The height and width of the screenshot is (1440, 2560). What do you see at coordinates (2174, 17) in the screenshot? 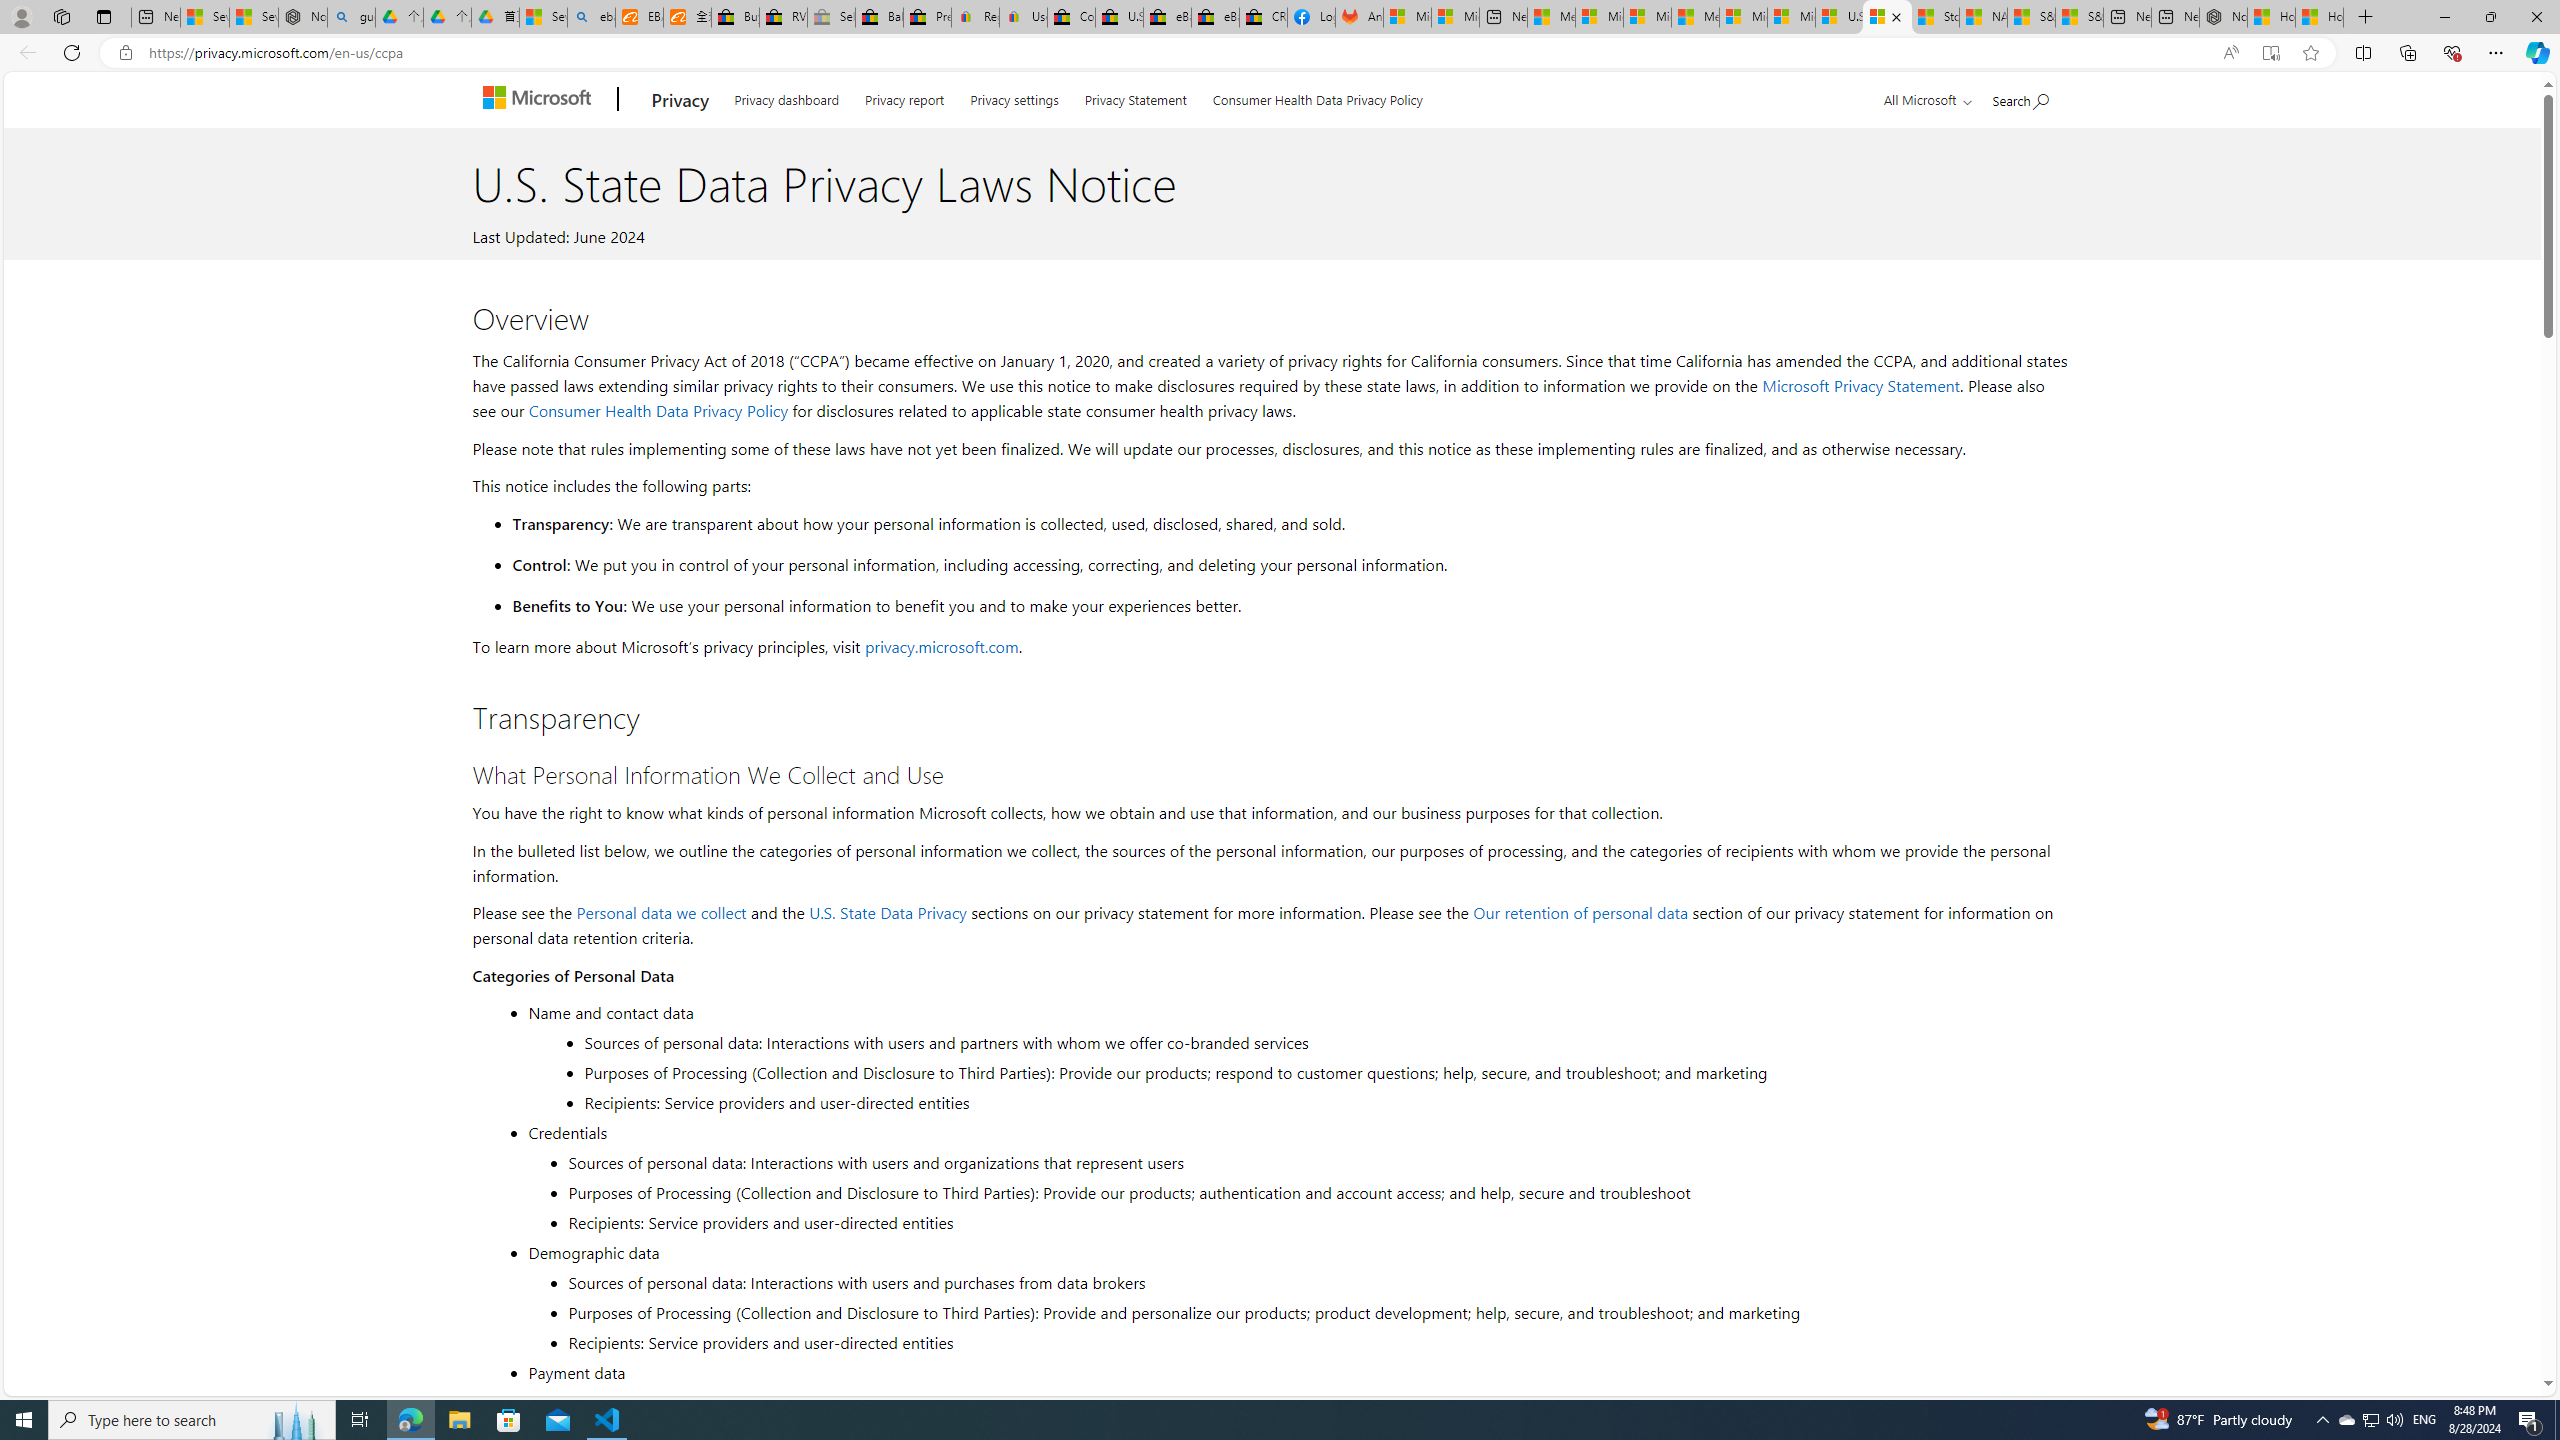
I see `New tab` at bounding box center [2174, 17].